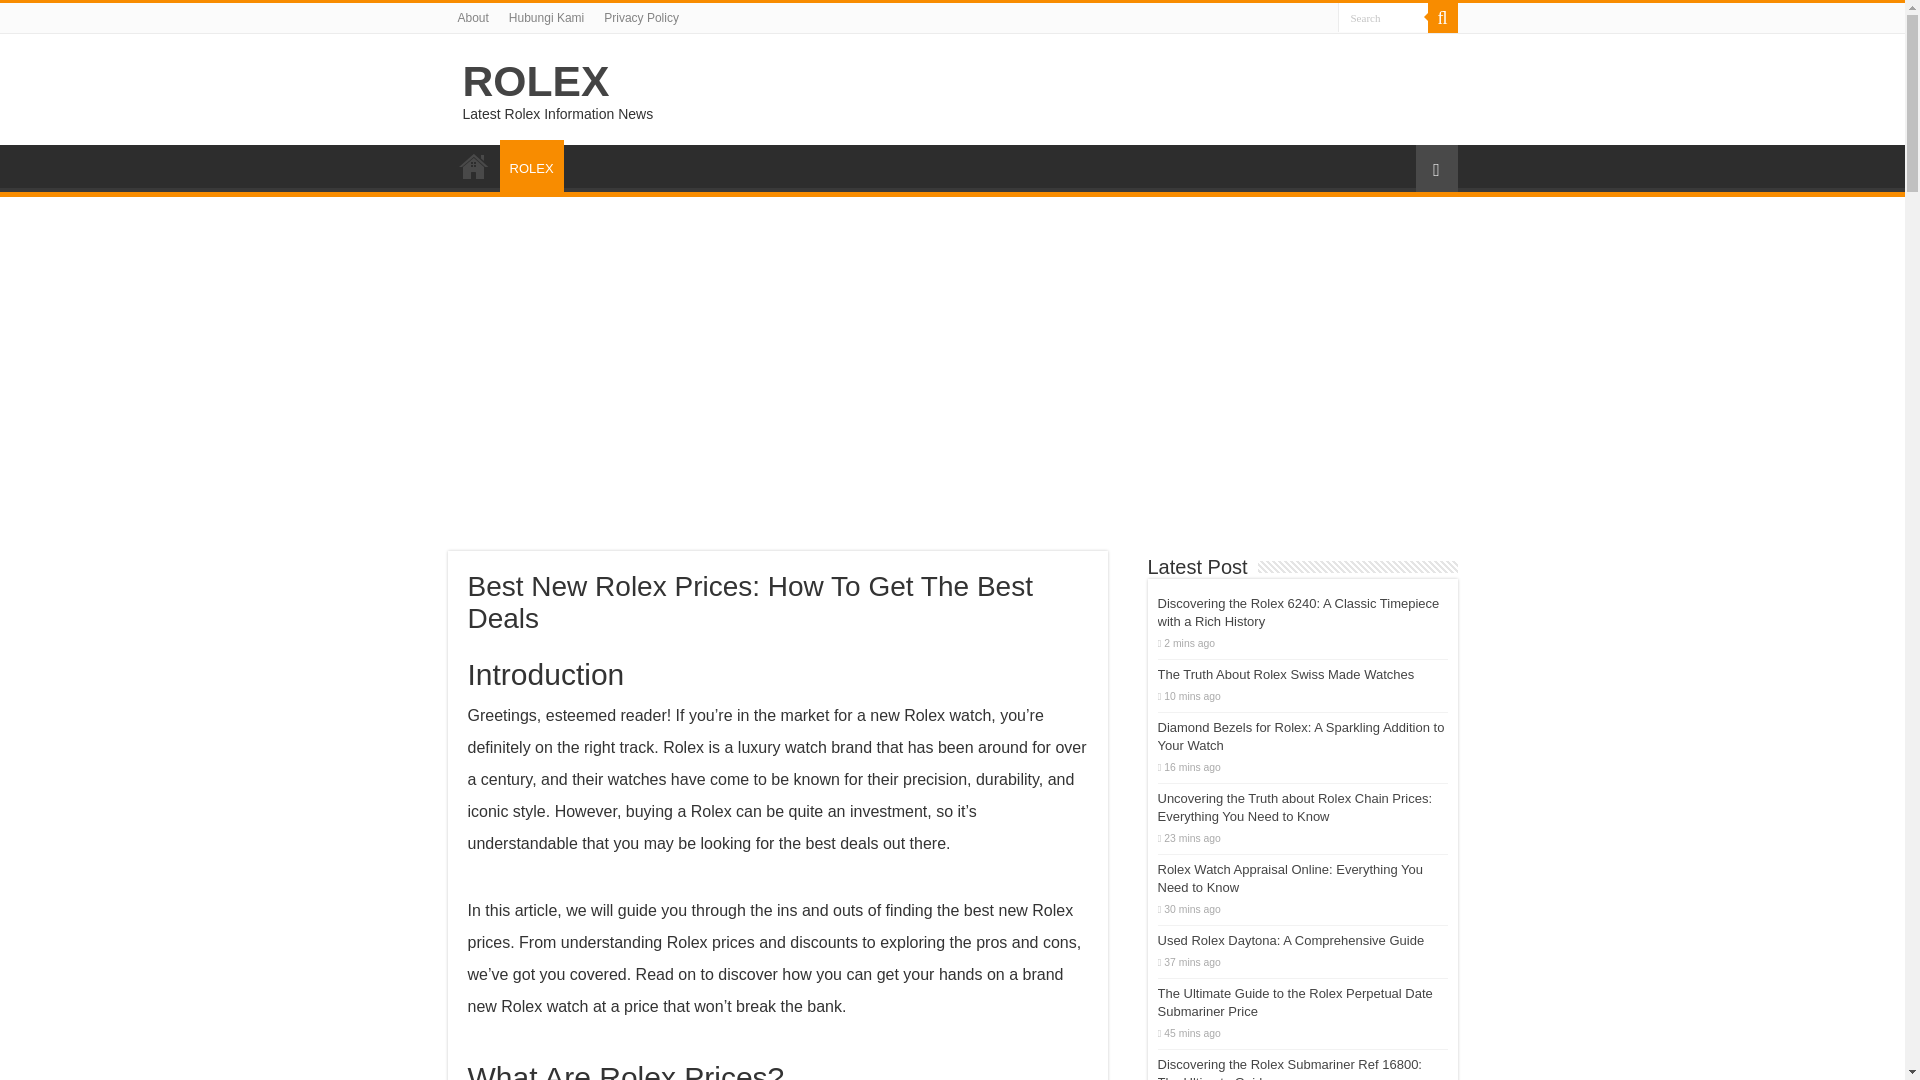 The height and width of the screenshot is (1080, 1920). Describe the element at coordinates (1290, 940) in the screenshot. I see `Used Rolex Daytona: A Comprehensive Guide` at that location.